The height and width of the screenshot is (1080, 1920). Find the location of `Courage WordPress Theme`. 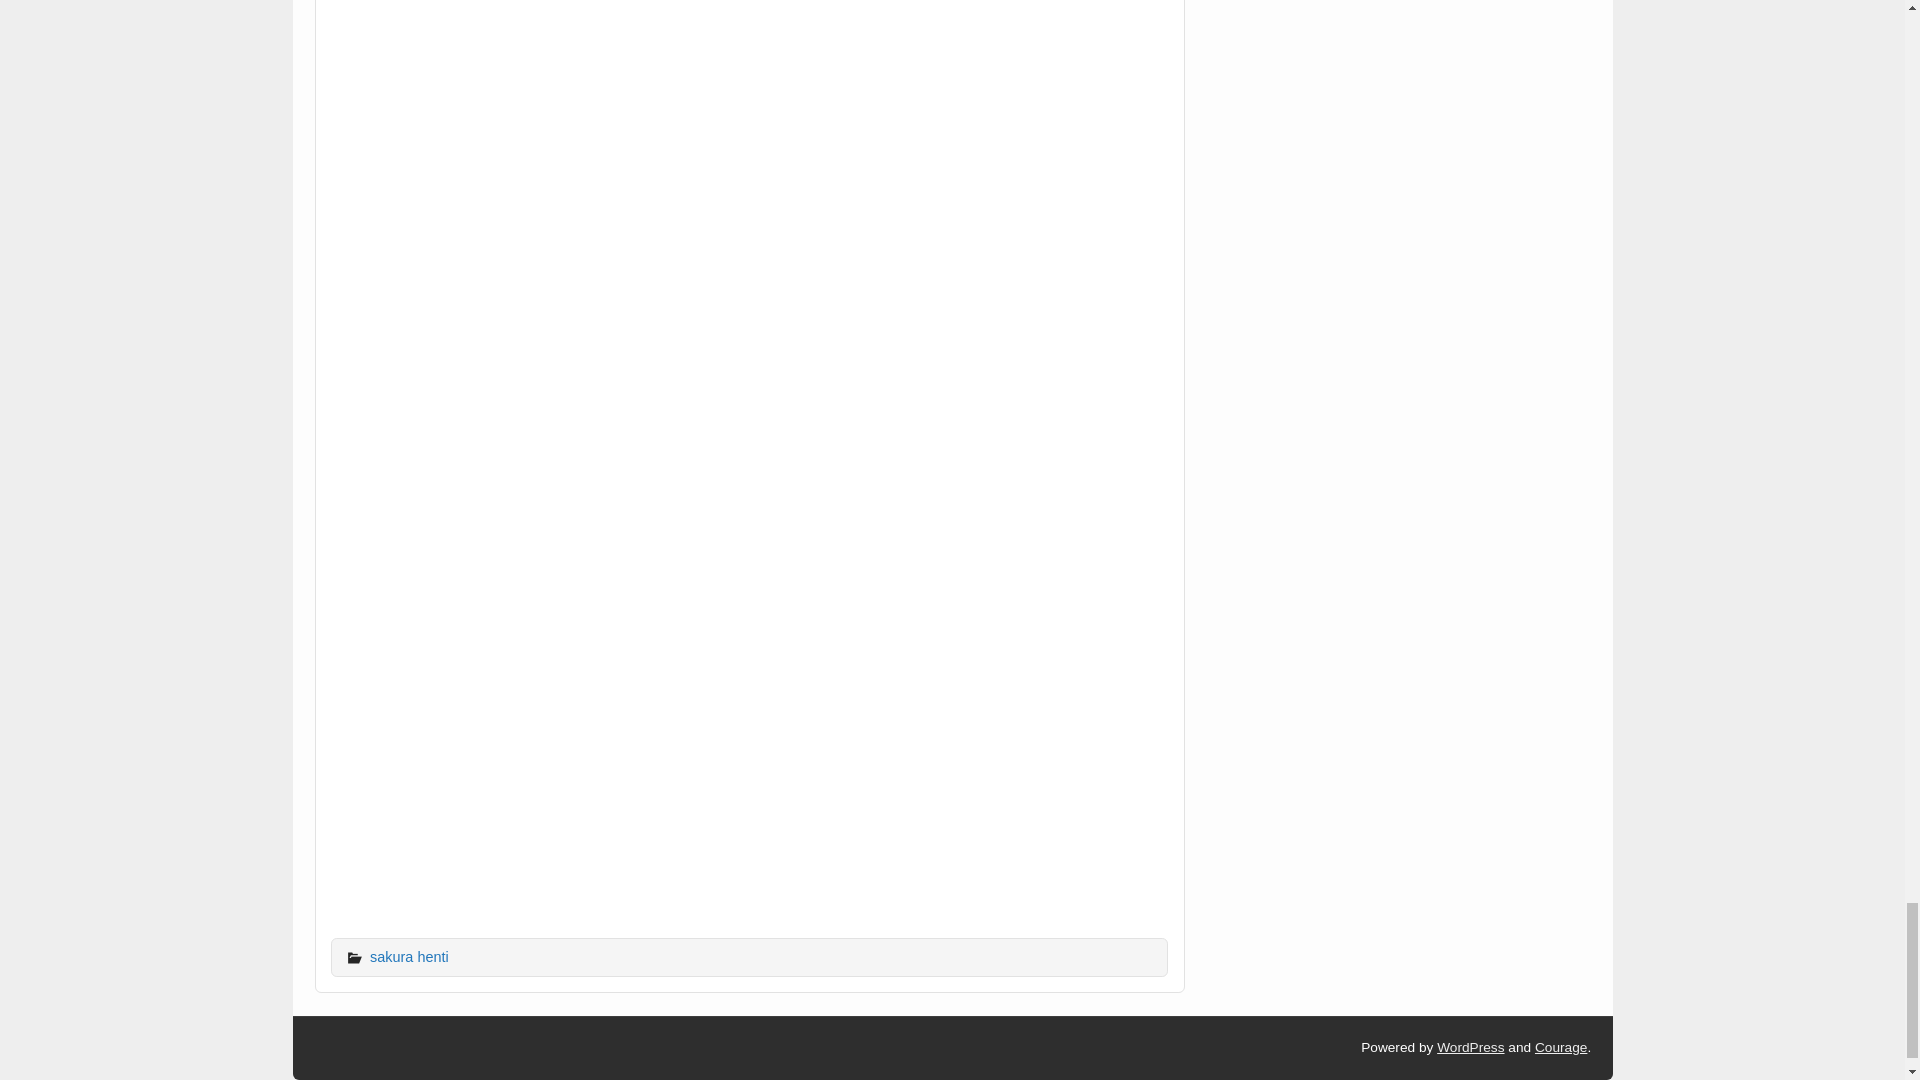

Courage WordPress Theme is located at coordinates (1560, 1048).